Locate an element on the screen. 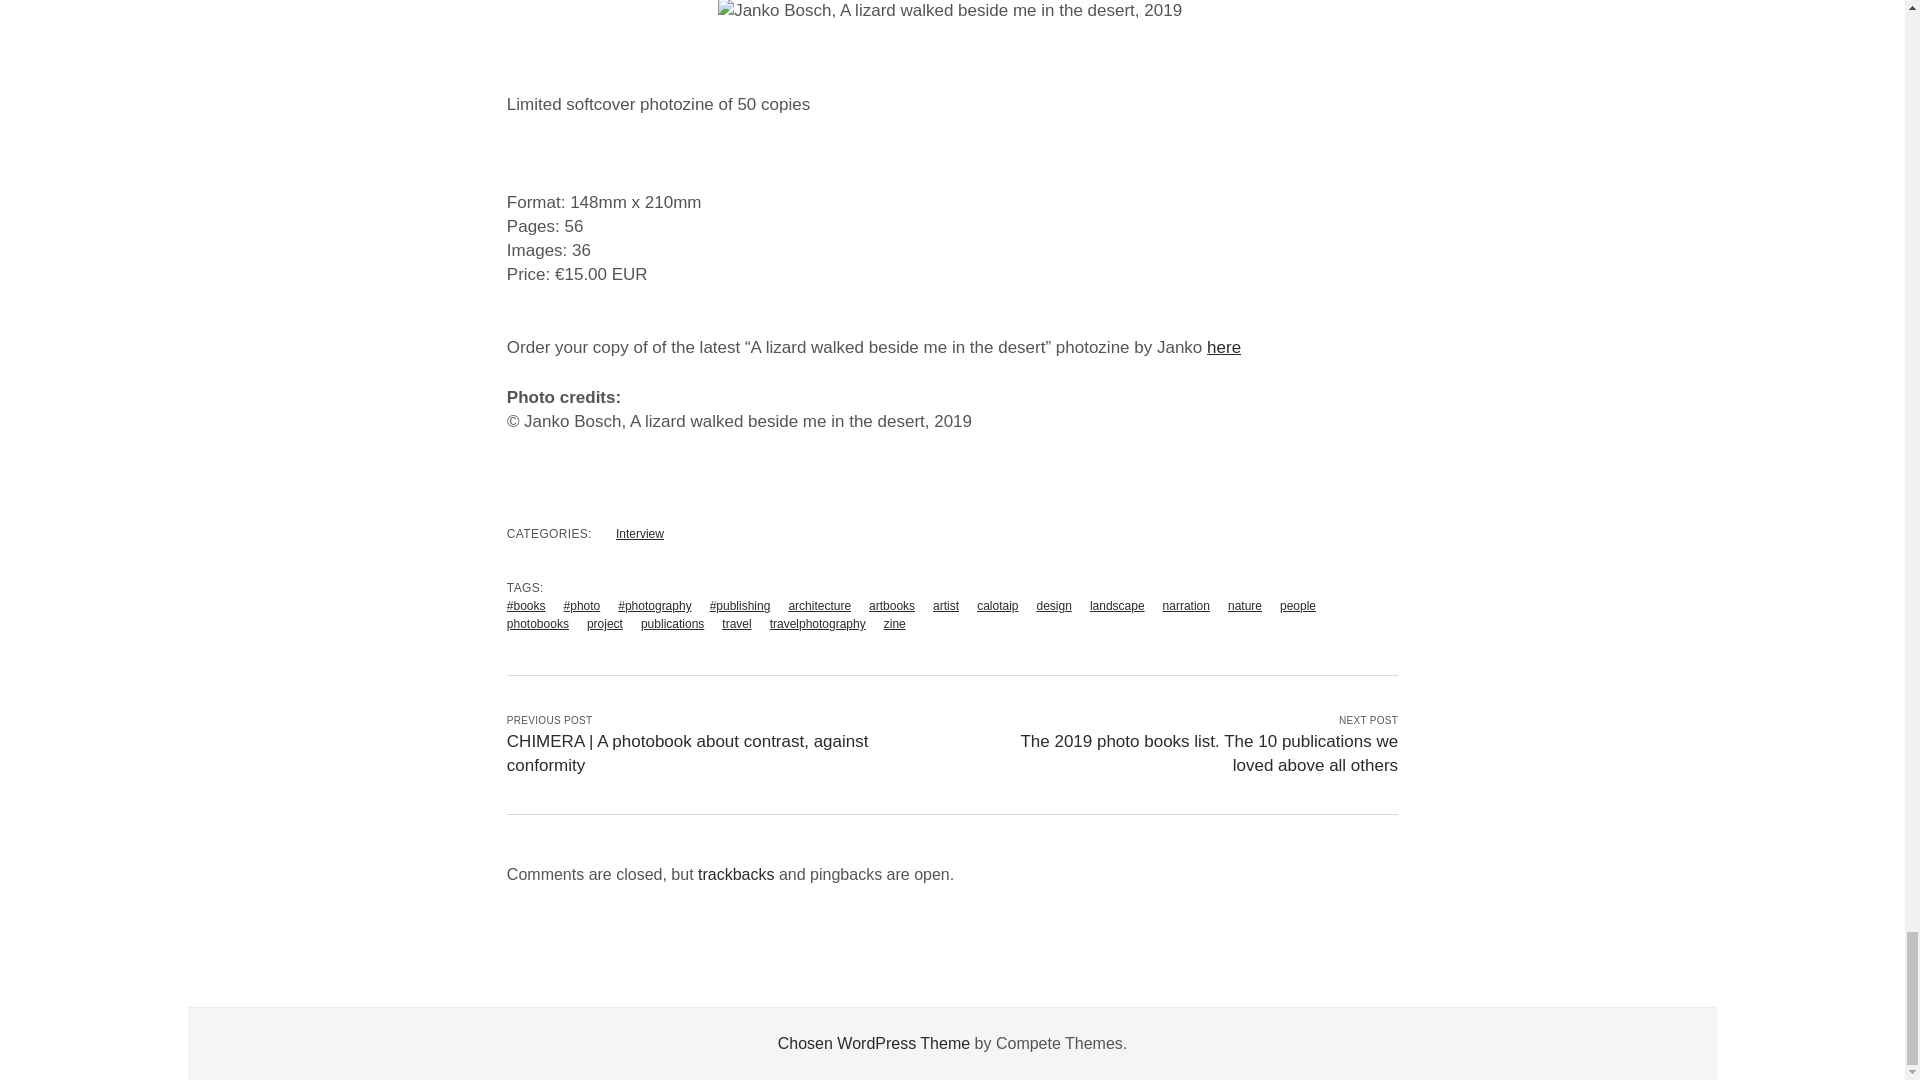  travelphotography is located at coordinates (817, 623).